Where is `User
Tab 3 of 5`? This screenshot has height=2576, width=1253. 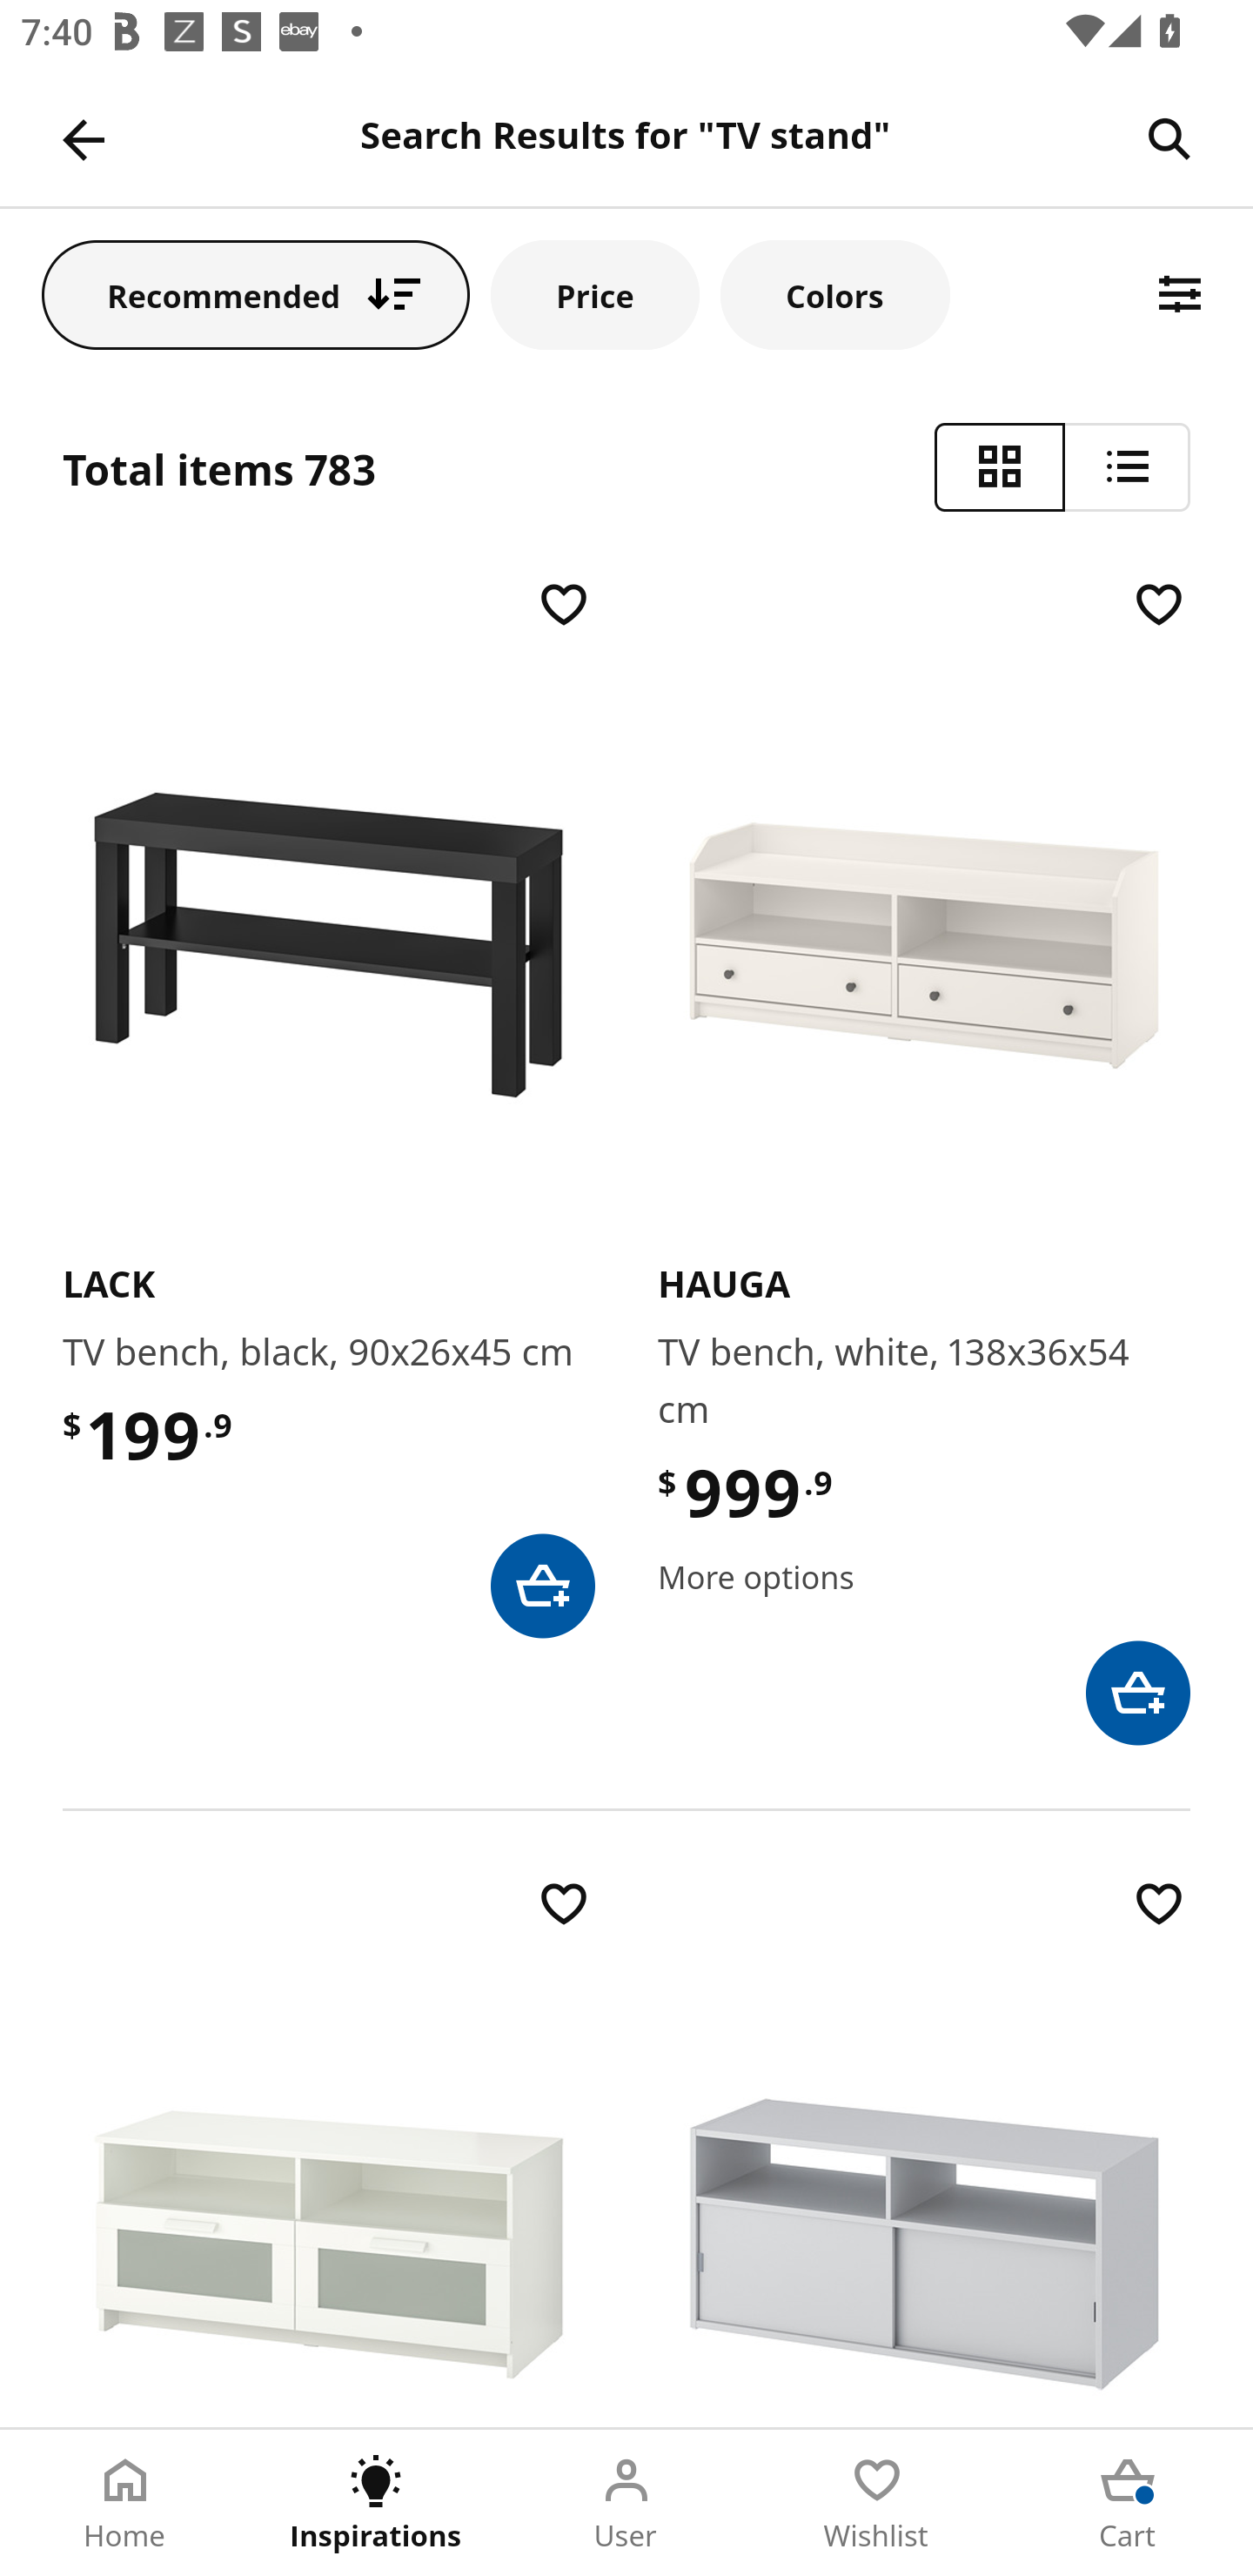 User
Tab 3 of 5 is located at coordinates (626, 2503).